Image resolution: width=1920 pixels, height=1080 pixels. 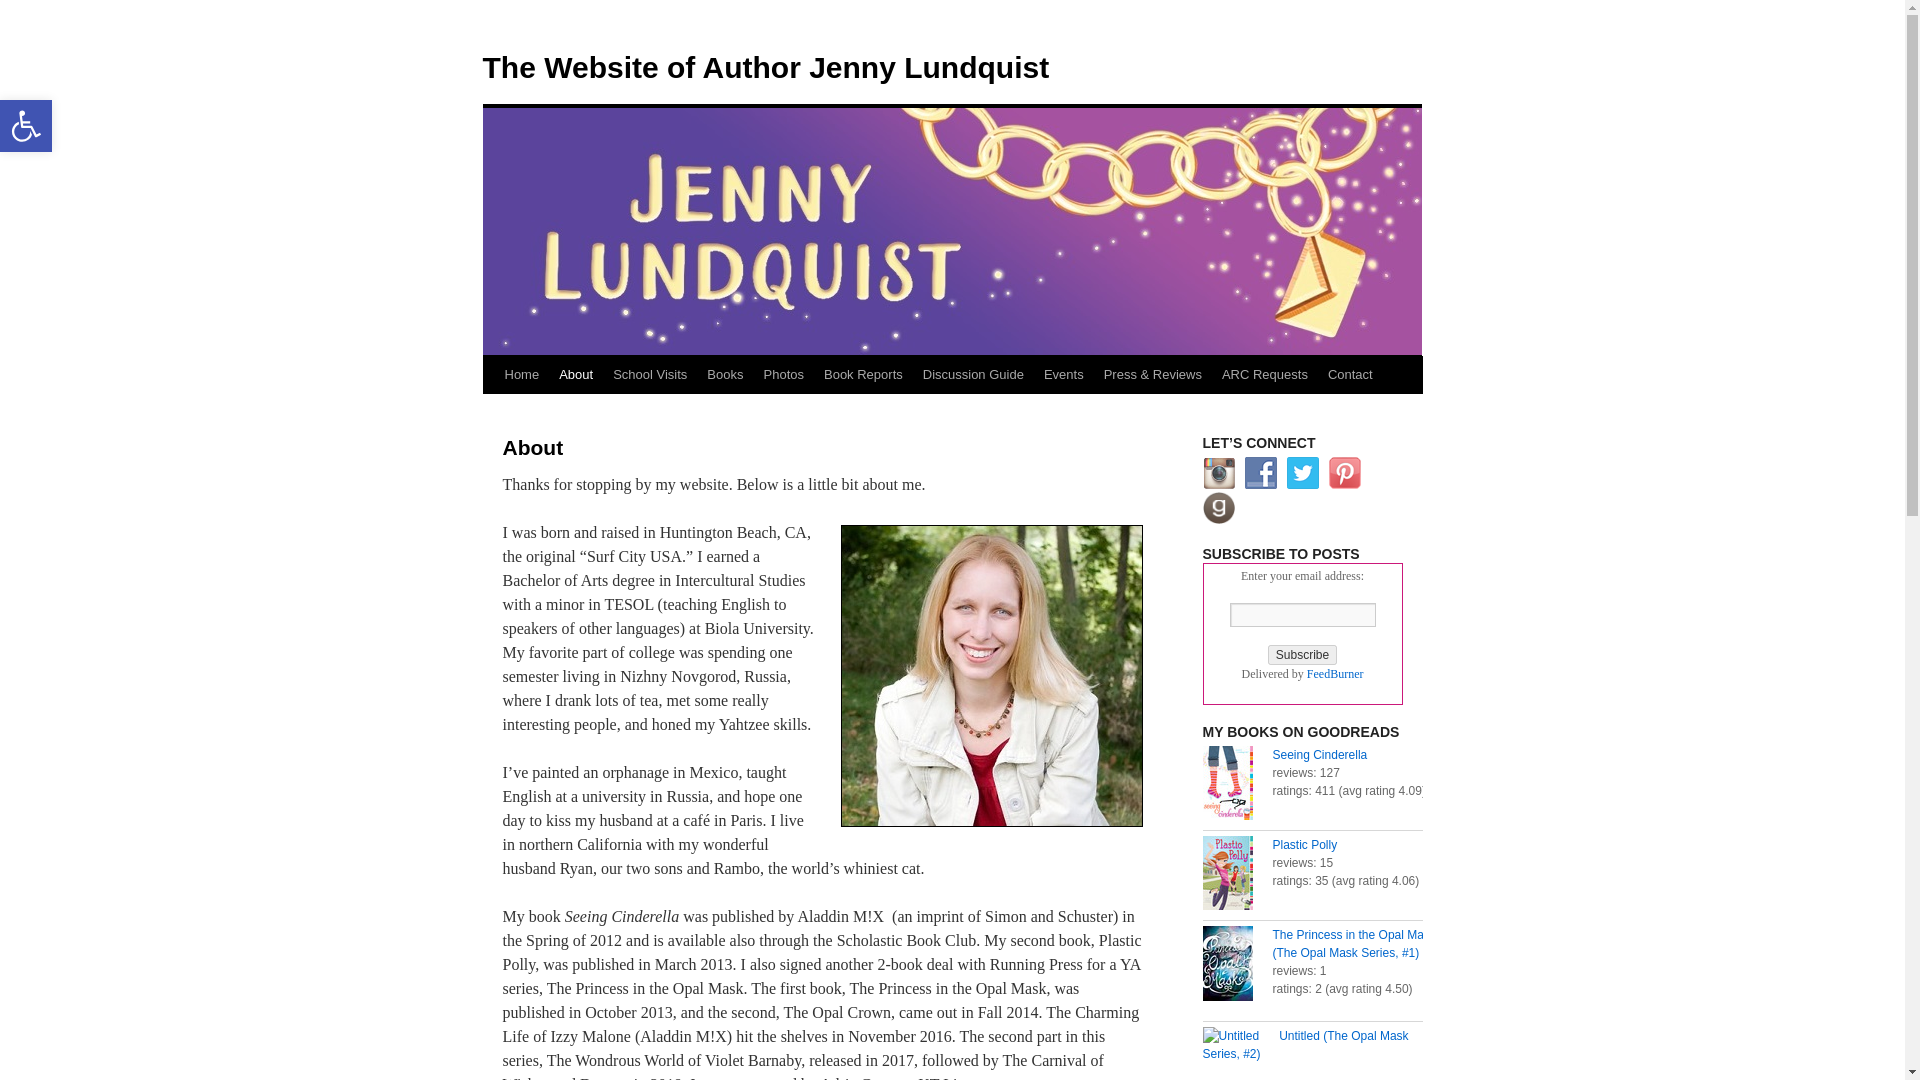 I want to click on ARC Requests, so click(x=1264, y=375).